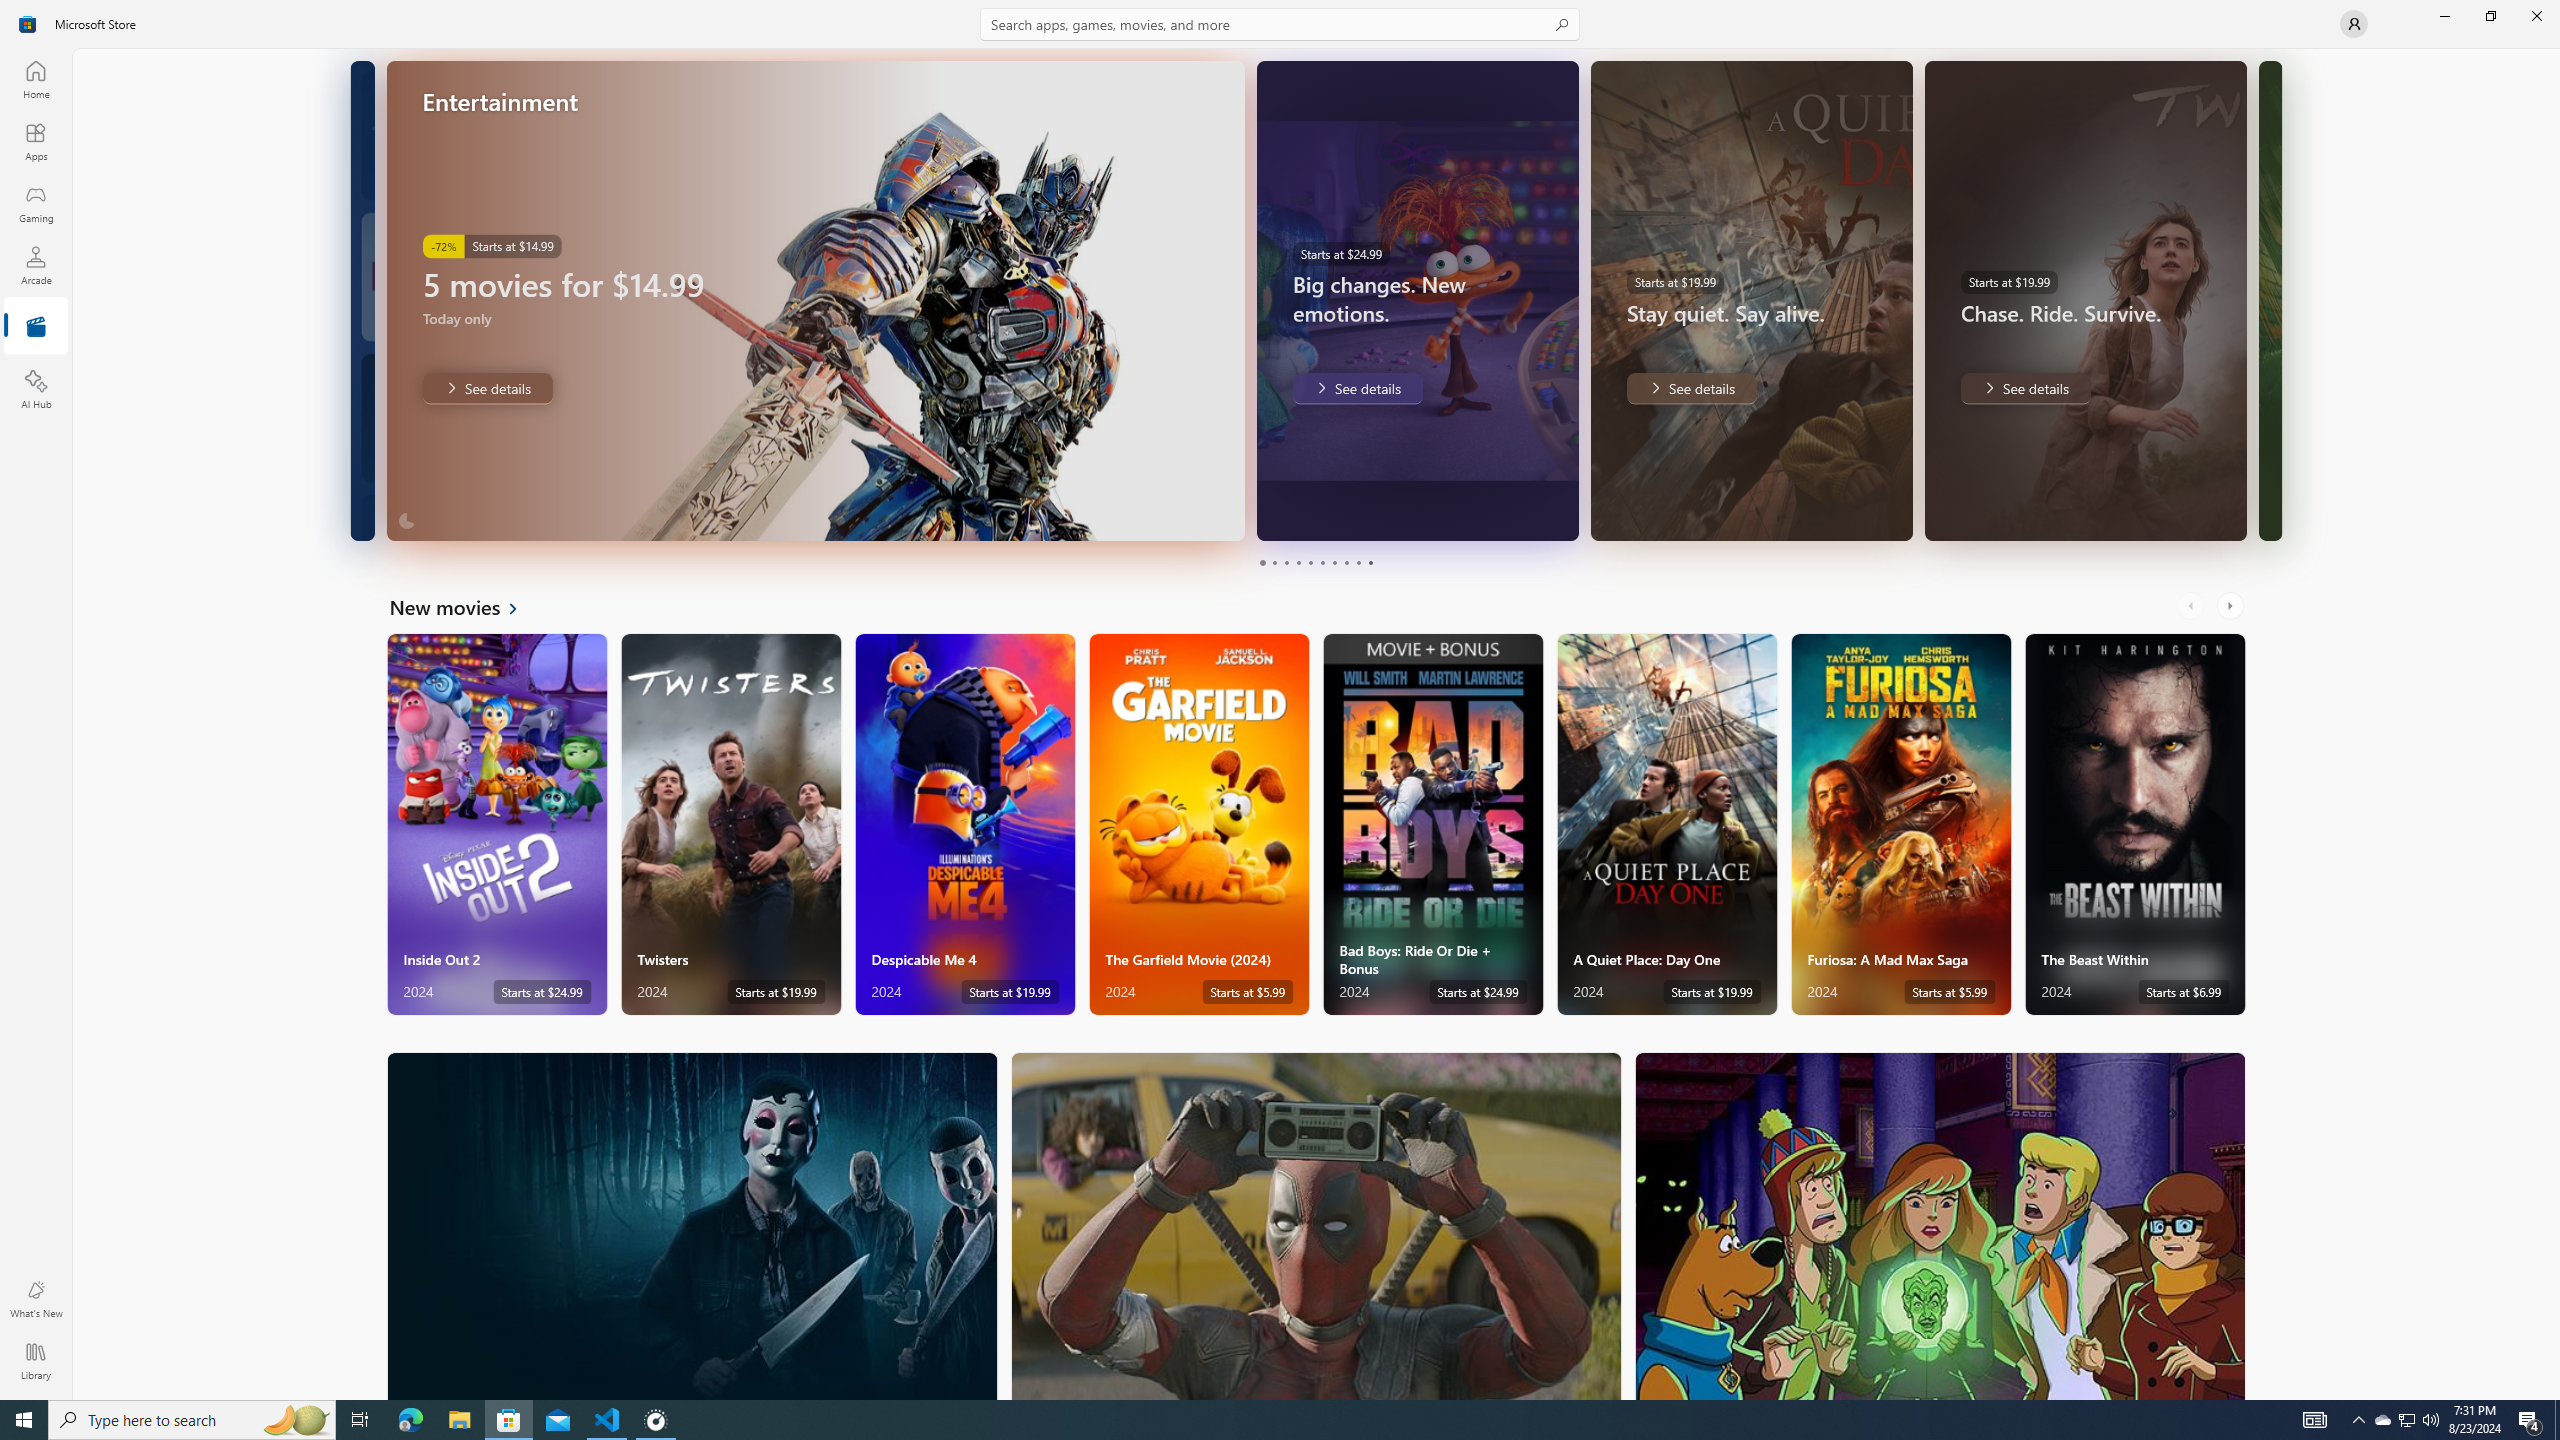  I want to click on Family, so click(1939, 1226).